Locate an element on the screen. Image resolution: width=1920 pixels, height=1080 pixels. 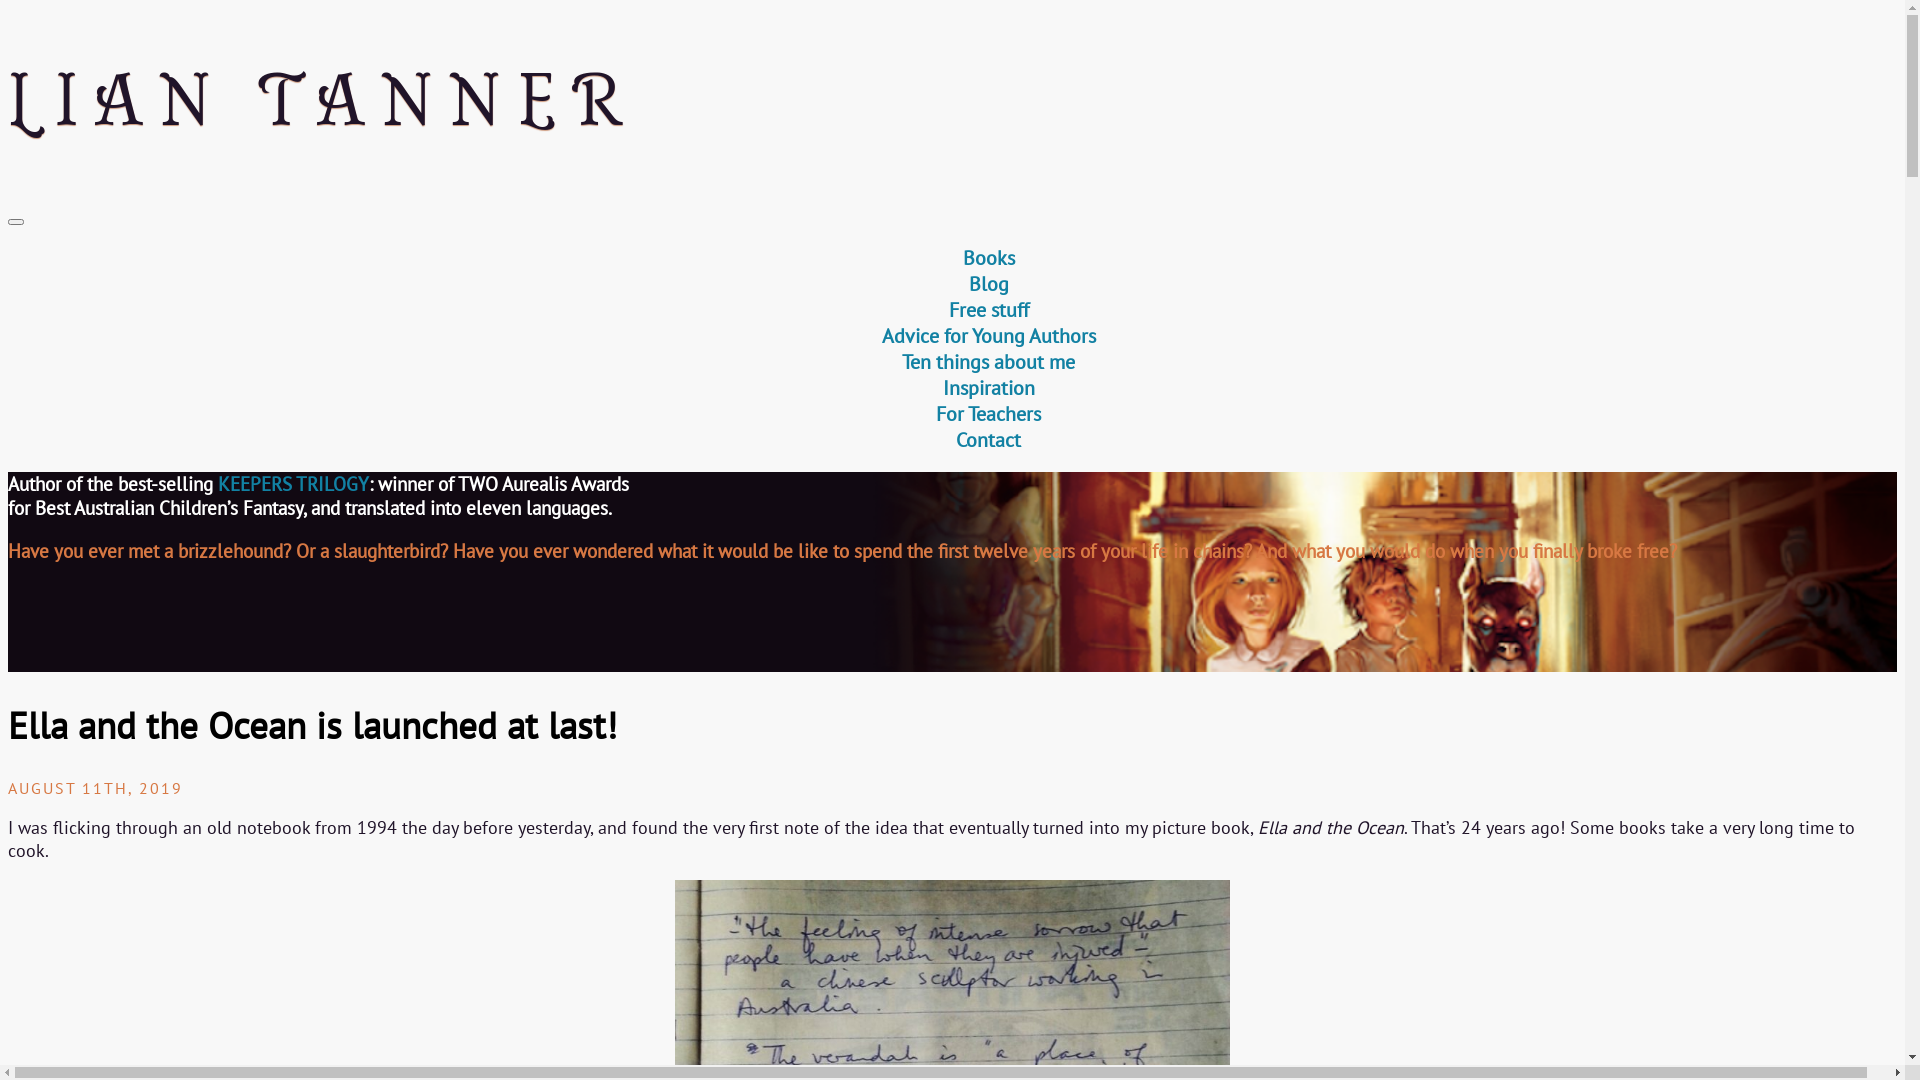
Books is located at coordinates (988, 258).